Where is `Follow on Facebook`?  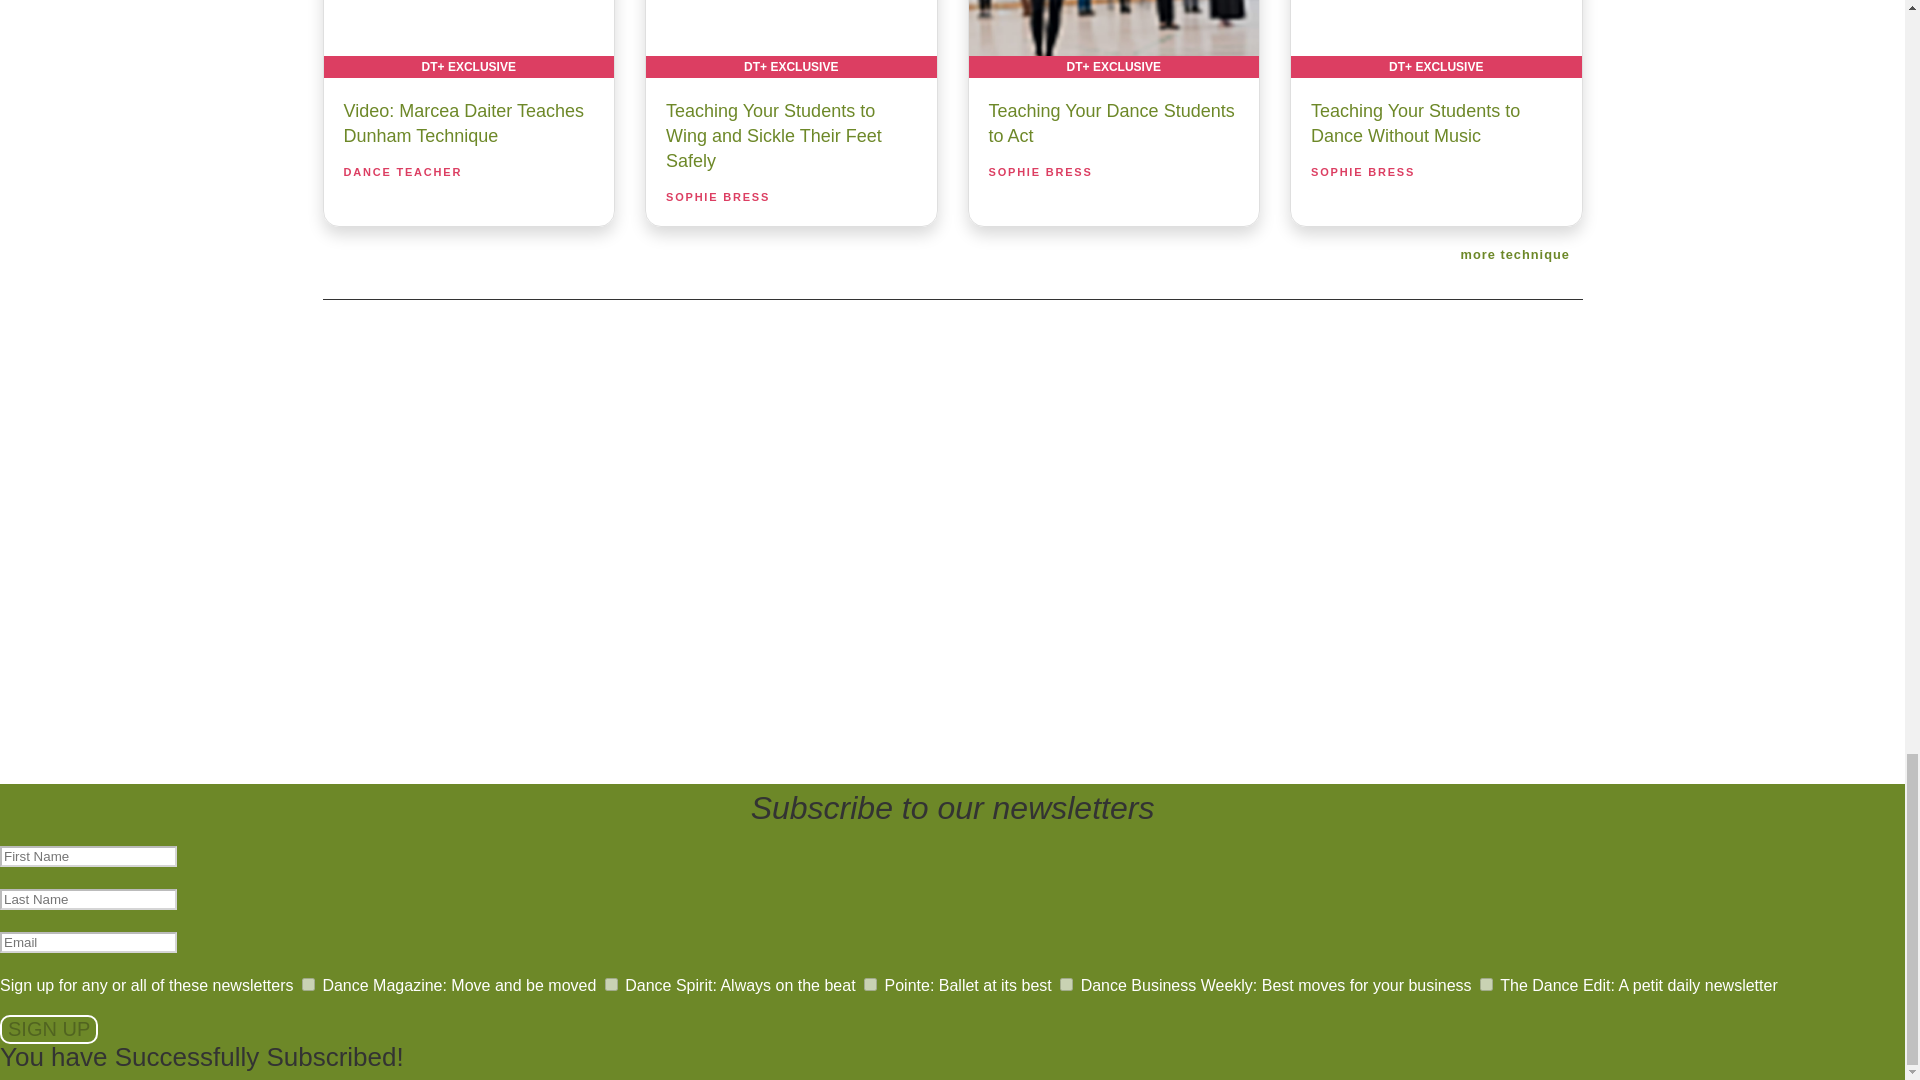
Follow on Facebook is located at coordinates (851, 520).